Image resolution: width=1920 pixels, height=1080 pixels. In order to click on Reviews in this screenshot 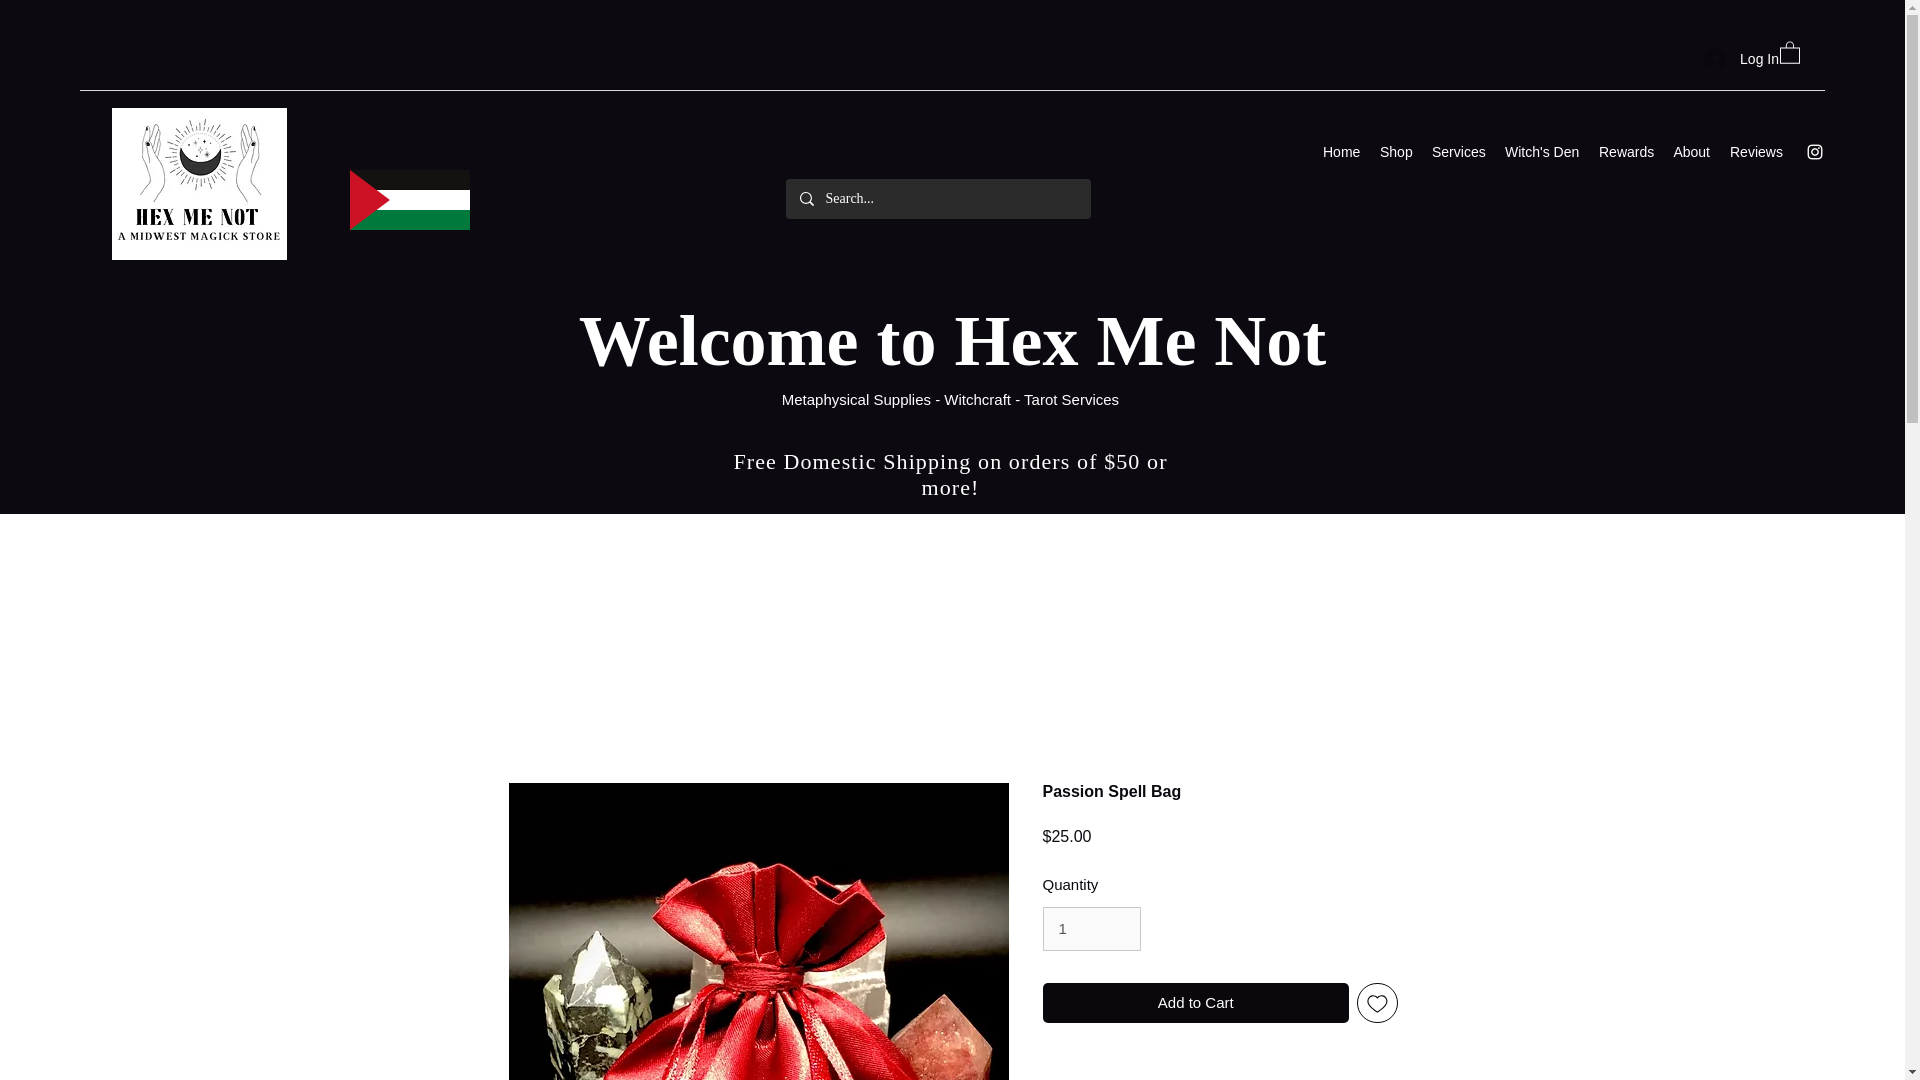, I will do `click(1756, 152)`.